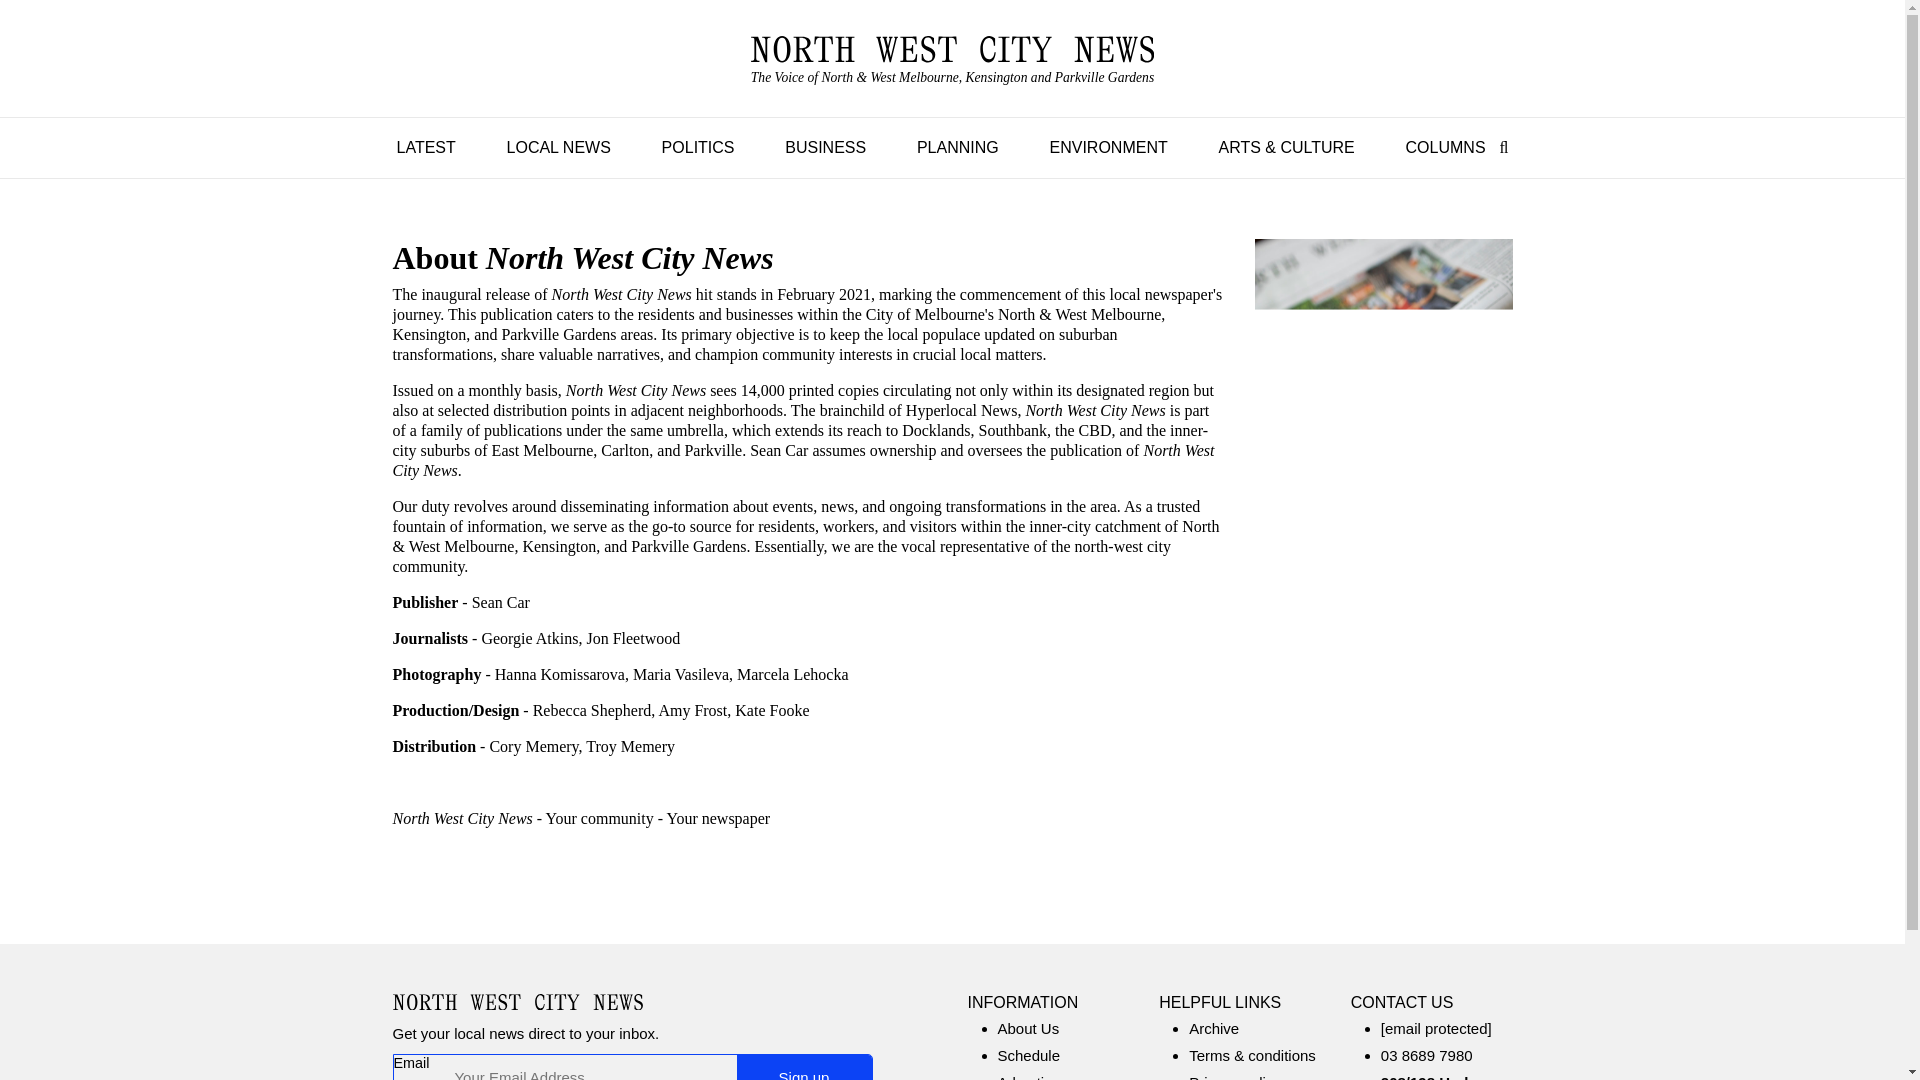 The height and width of the screenshot is (1080, 1920). I want to click on Privacy policy, so click(1234, 1076).